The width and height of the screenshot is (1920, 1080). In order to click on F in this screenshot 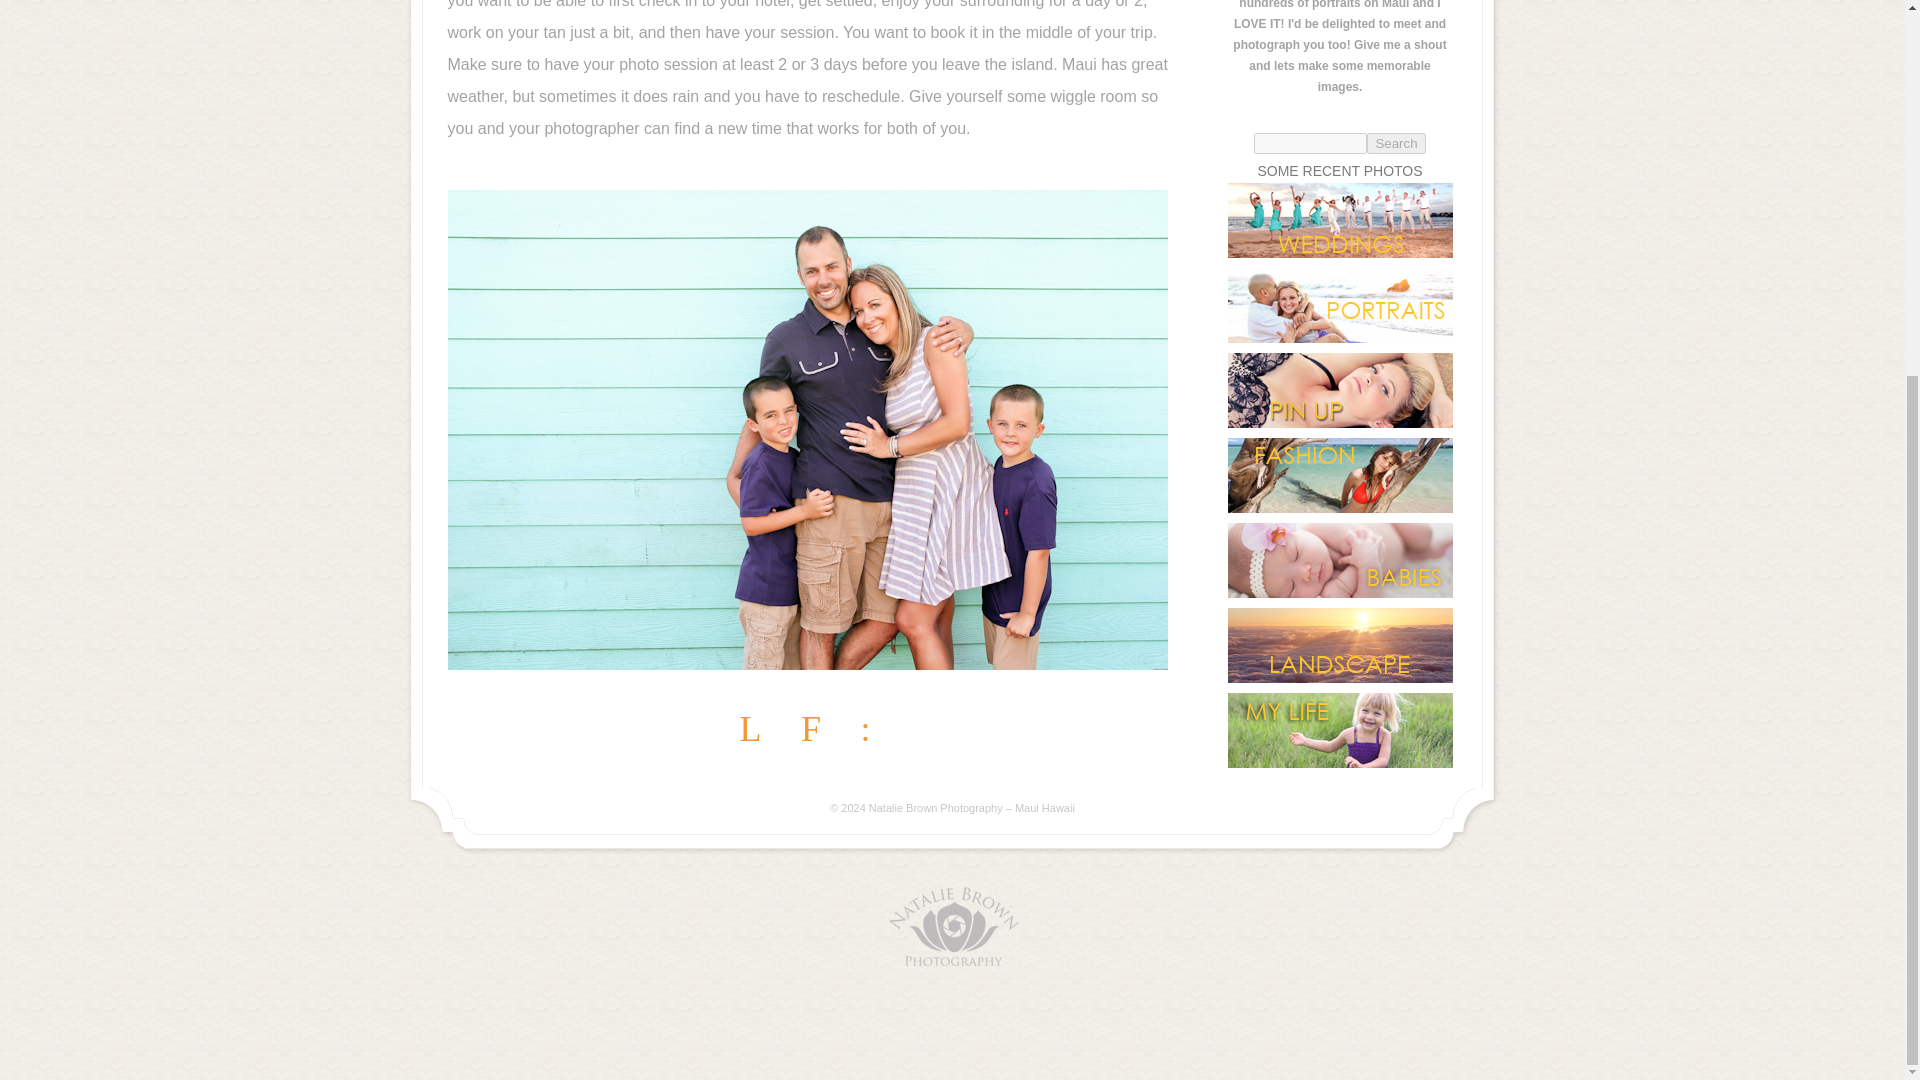, I will do `click(810, 730)`.